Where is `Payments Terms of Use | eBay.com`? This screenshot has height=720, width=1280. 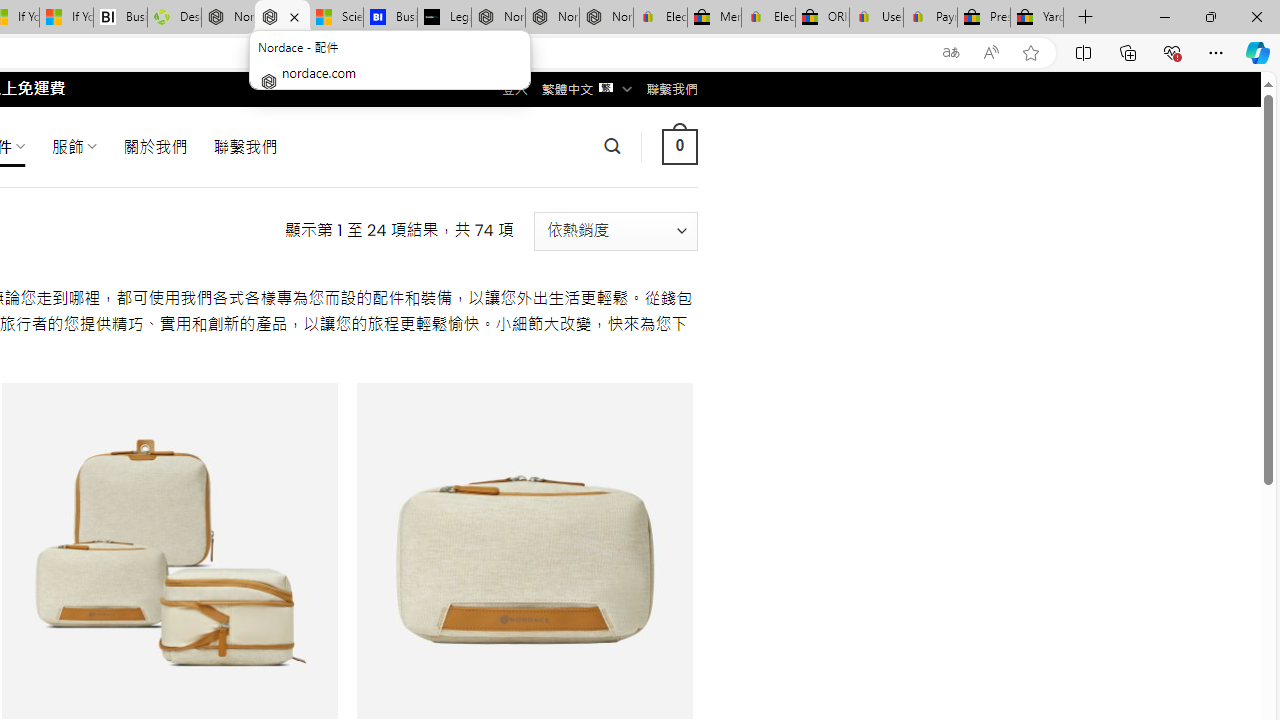
Payments Terms of Use | eBay.com is located at coordinates (930, 18).